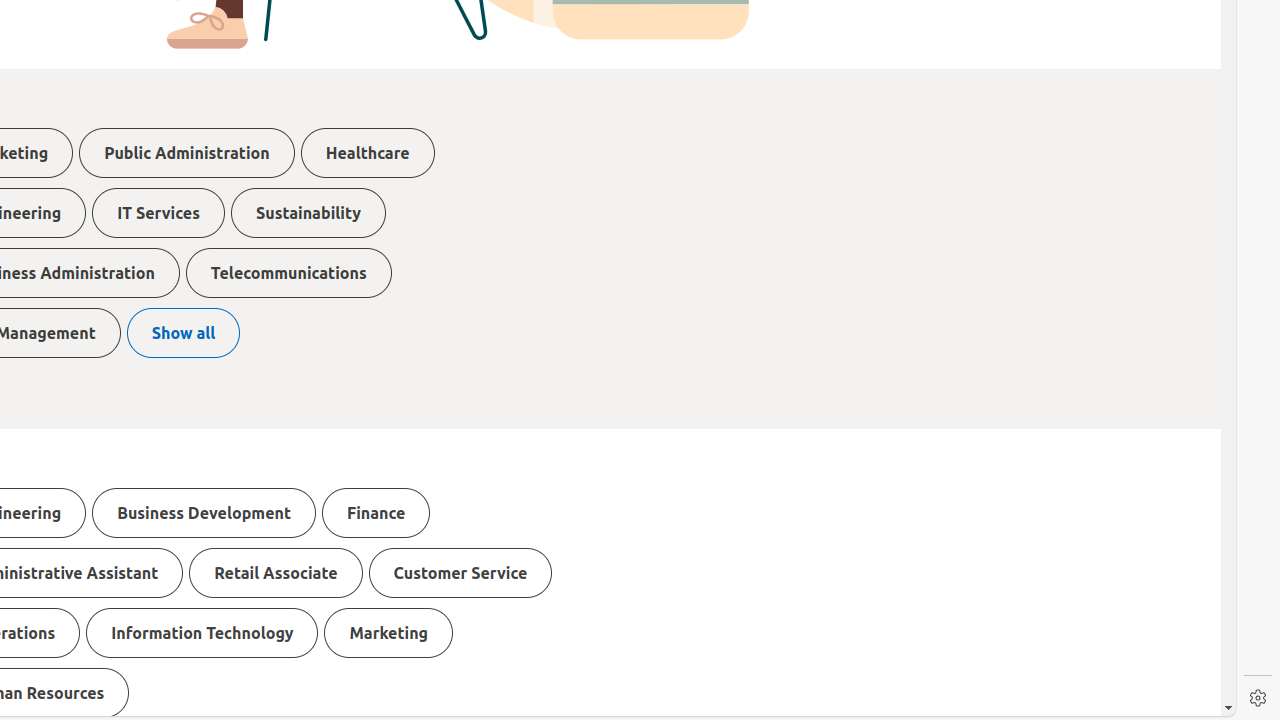 This screenshot has height=720, width=1280. I want to click on Show all collaborative articles, so click(184, 333).